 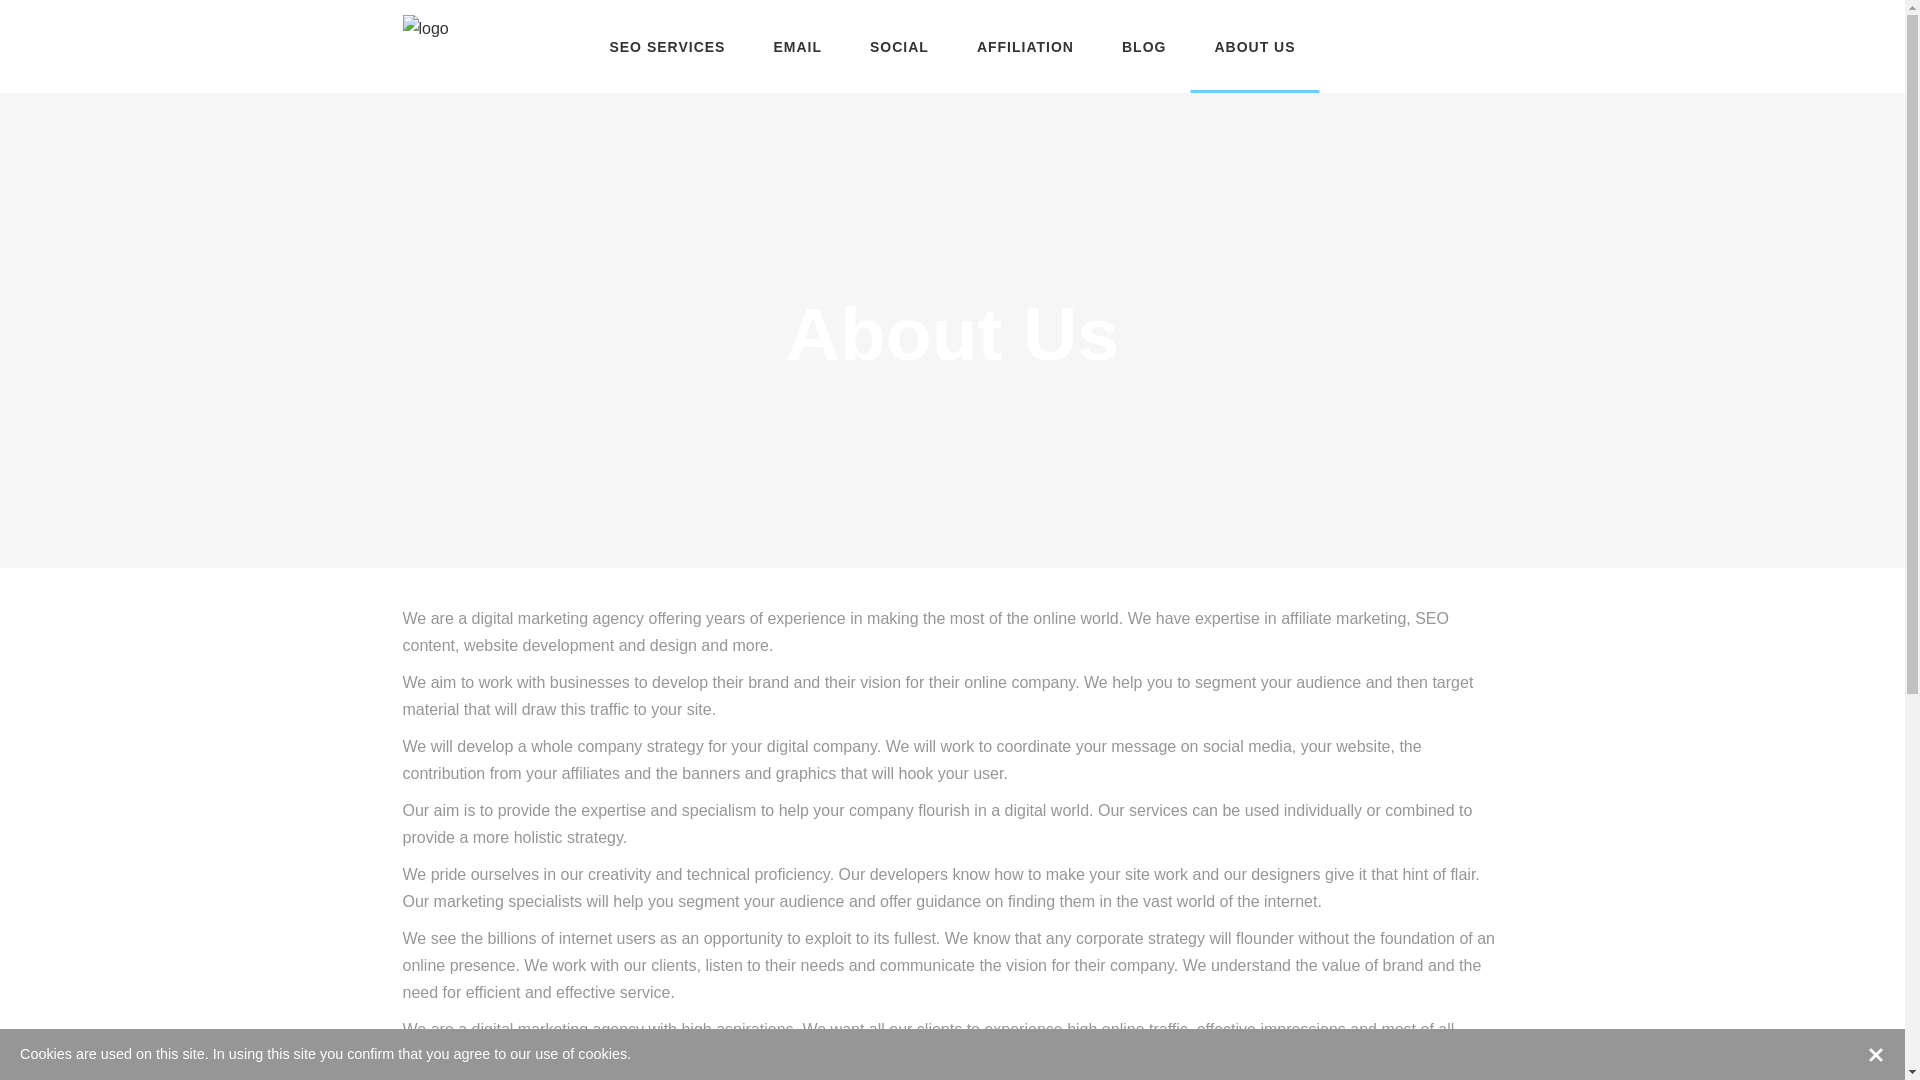 I want to click on SOCIAL, so click(x=900, y=46).